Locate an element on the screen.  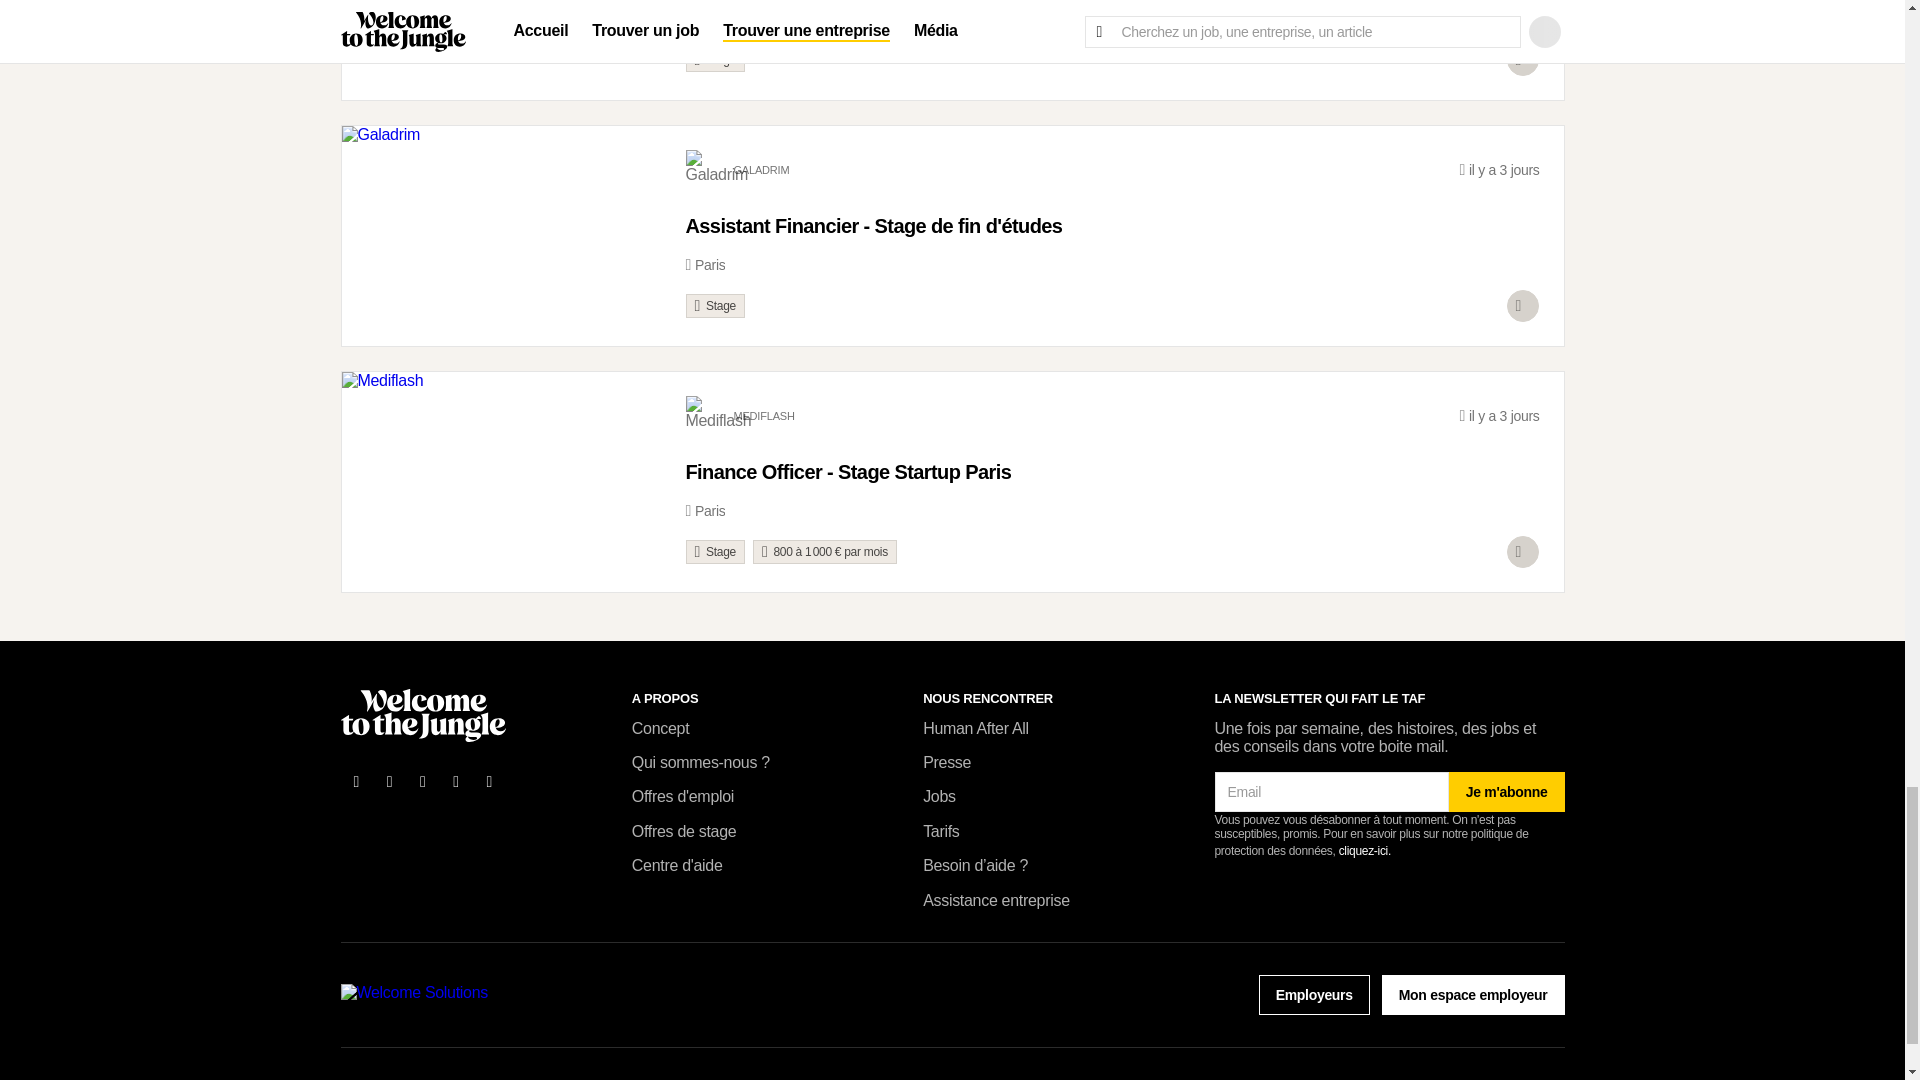
Facebook is located at coordinates (356, 782).